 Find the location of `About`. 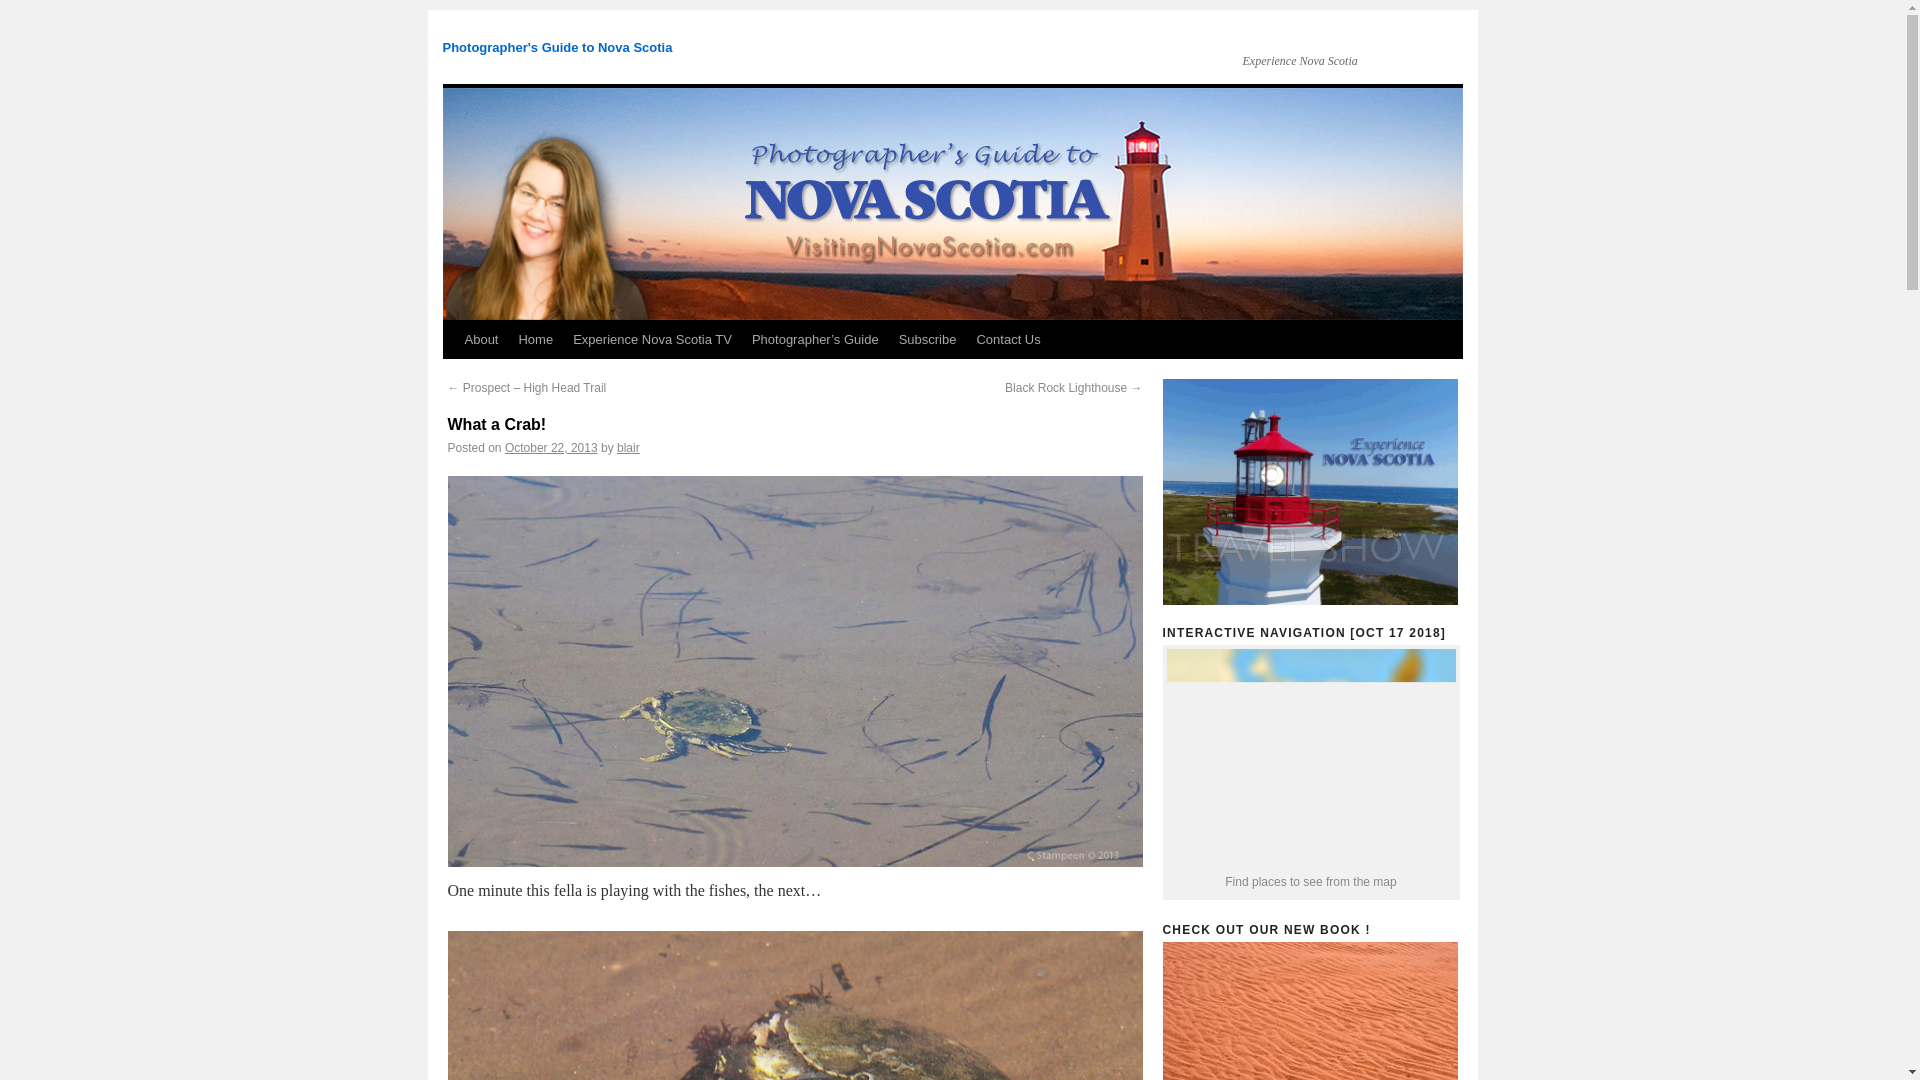

About is located at coordinates (480, 339).